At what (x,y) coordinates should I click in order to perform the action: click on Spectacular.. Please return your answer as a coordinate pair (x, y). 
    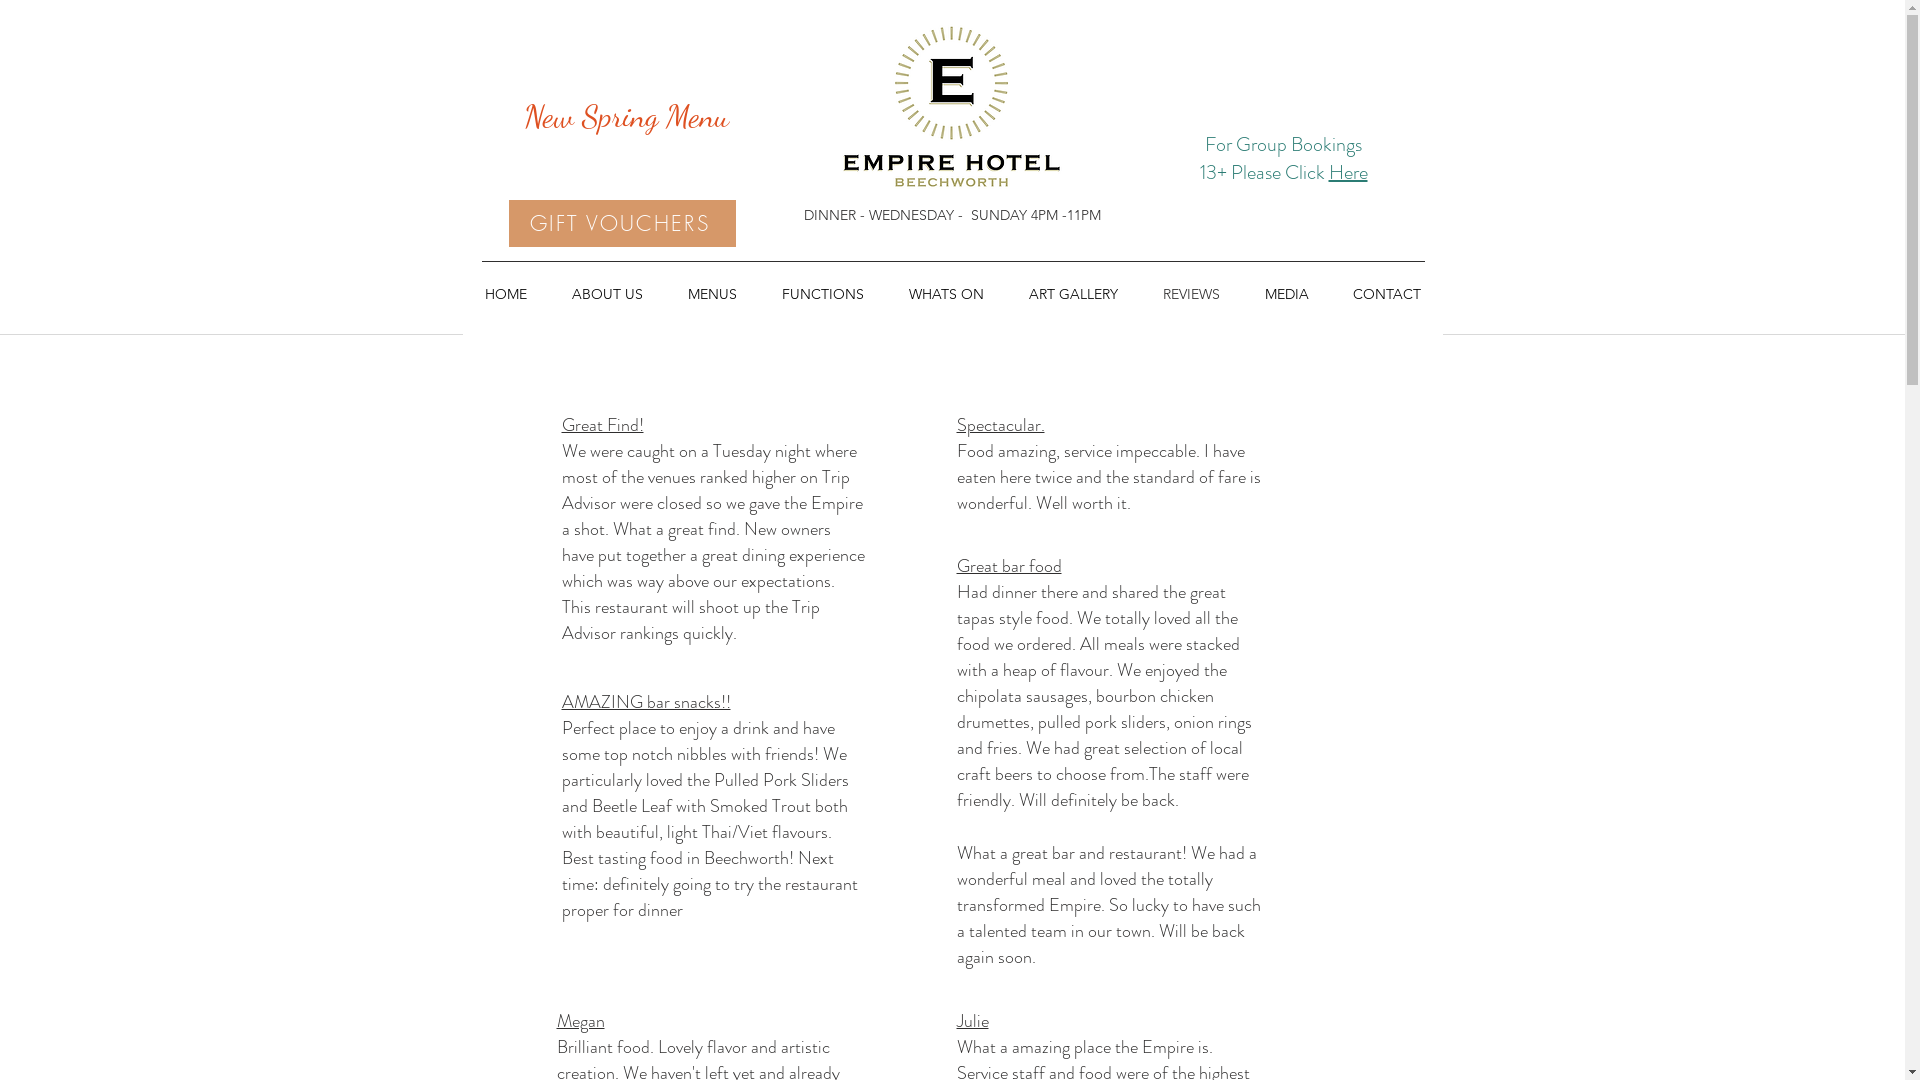
    Looking at the image, I should click on (1000, 425).